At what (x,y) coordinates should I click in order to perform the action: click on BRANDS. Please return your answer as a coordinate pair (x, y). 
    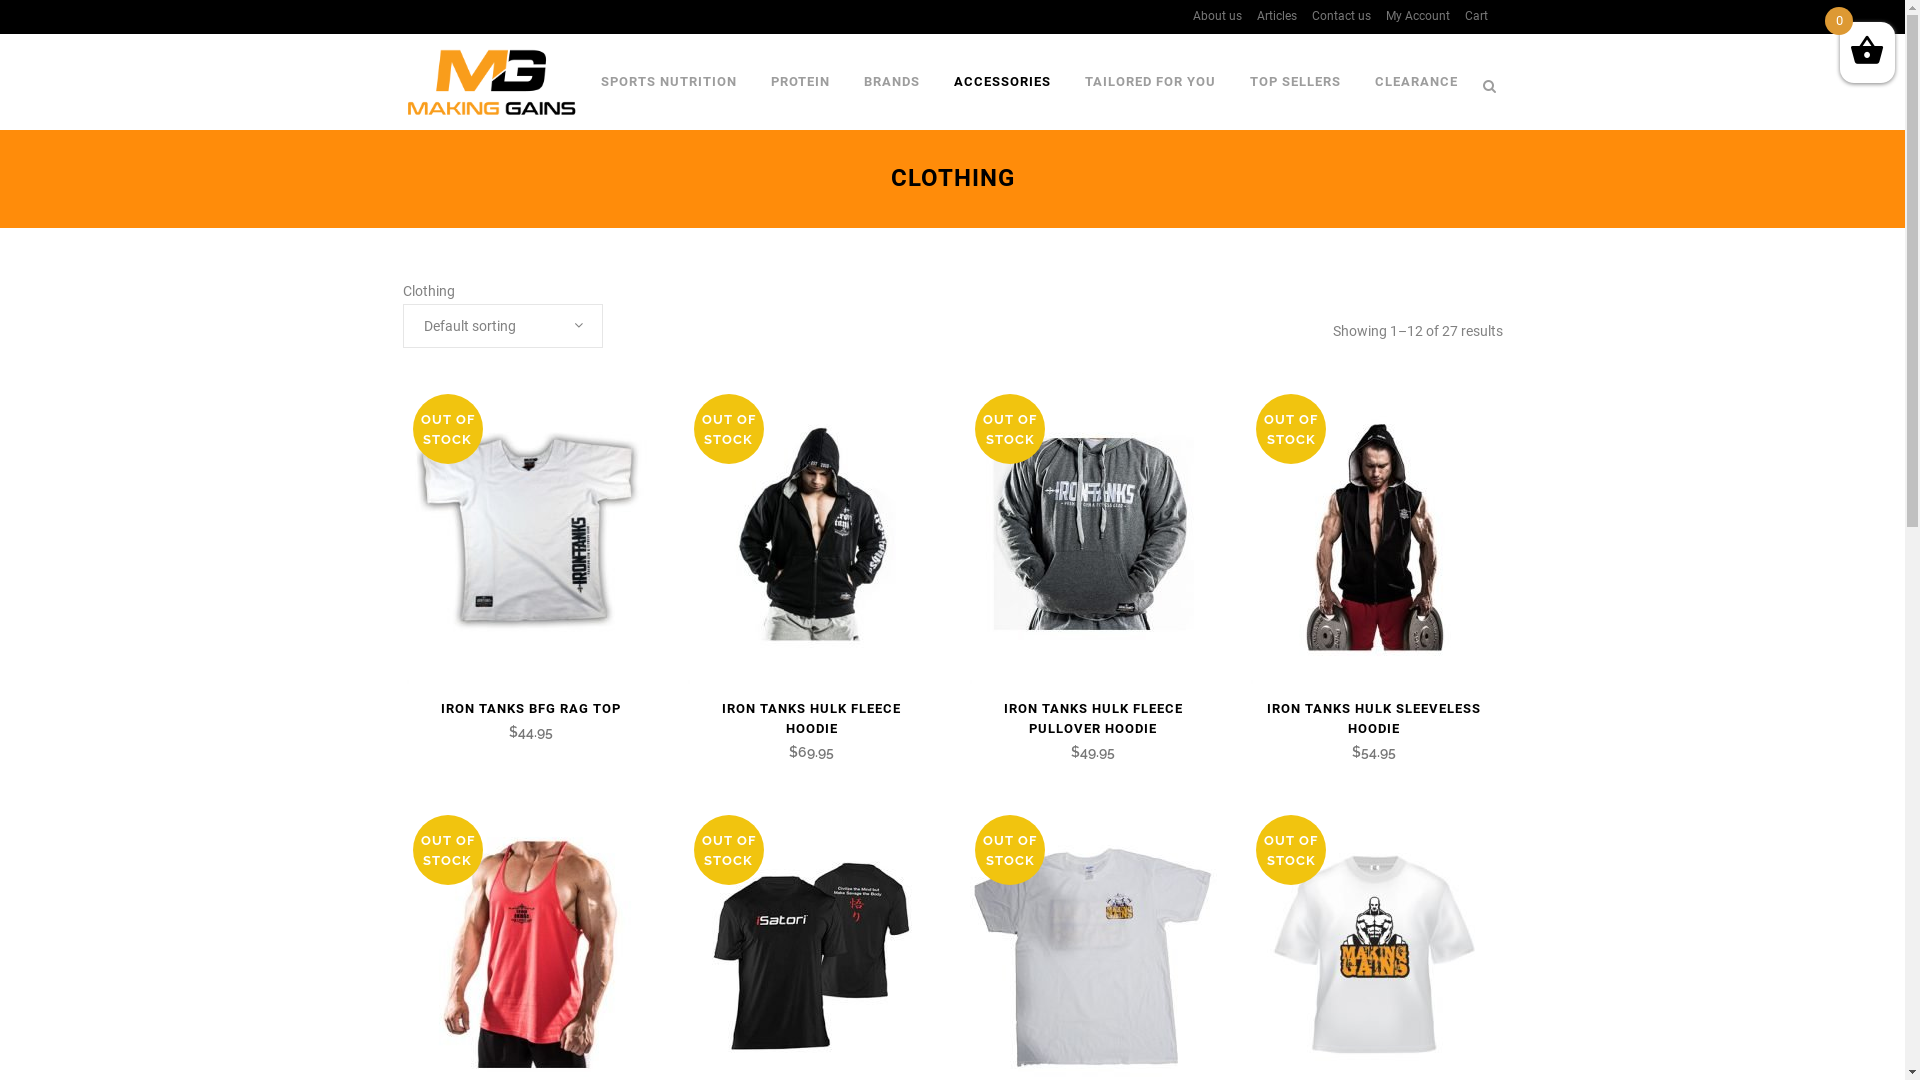
    Looking at the image, I should click on (891, 82).